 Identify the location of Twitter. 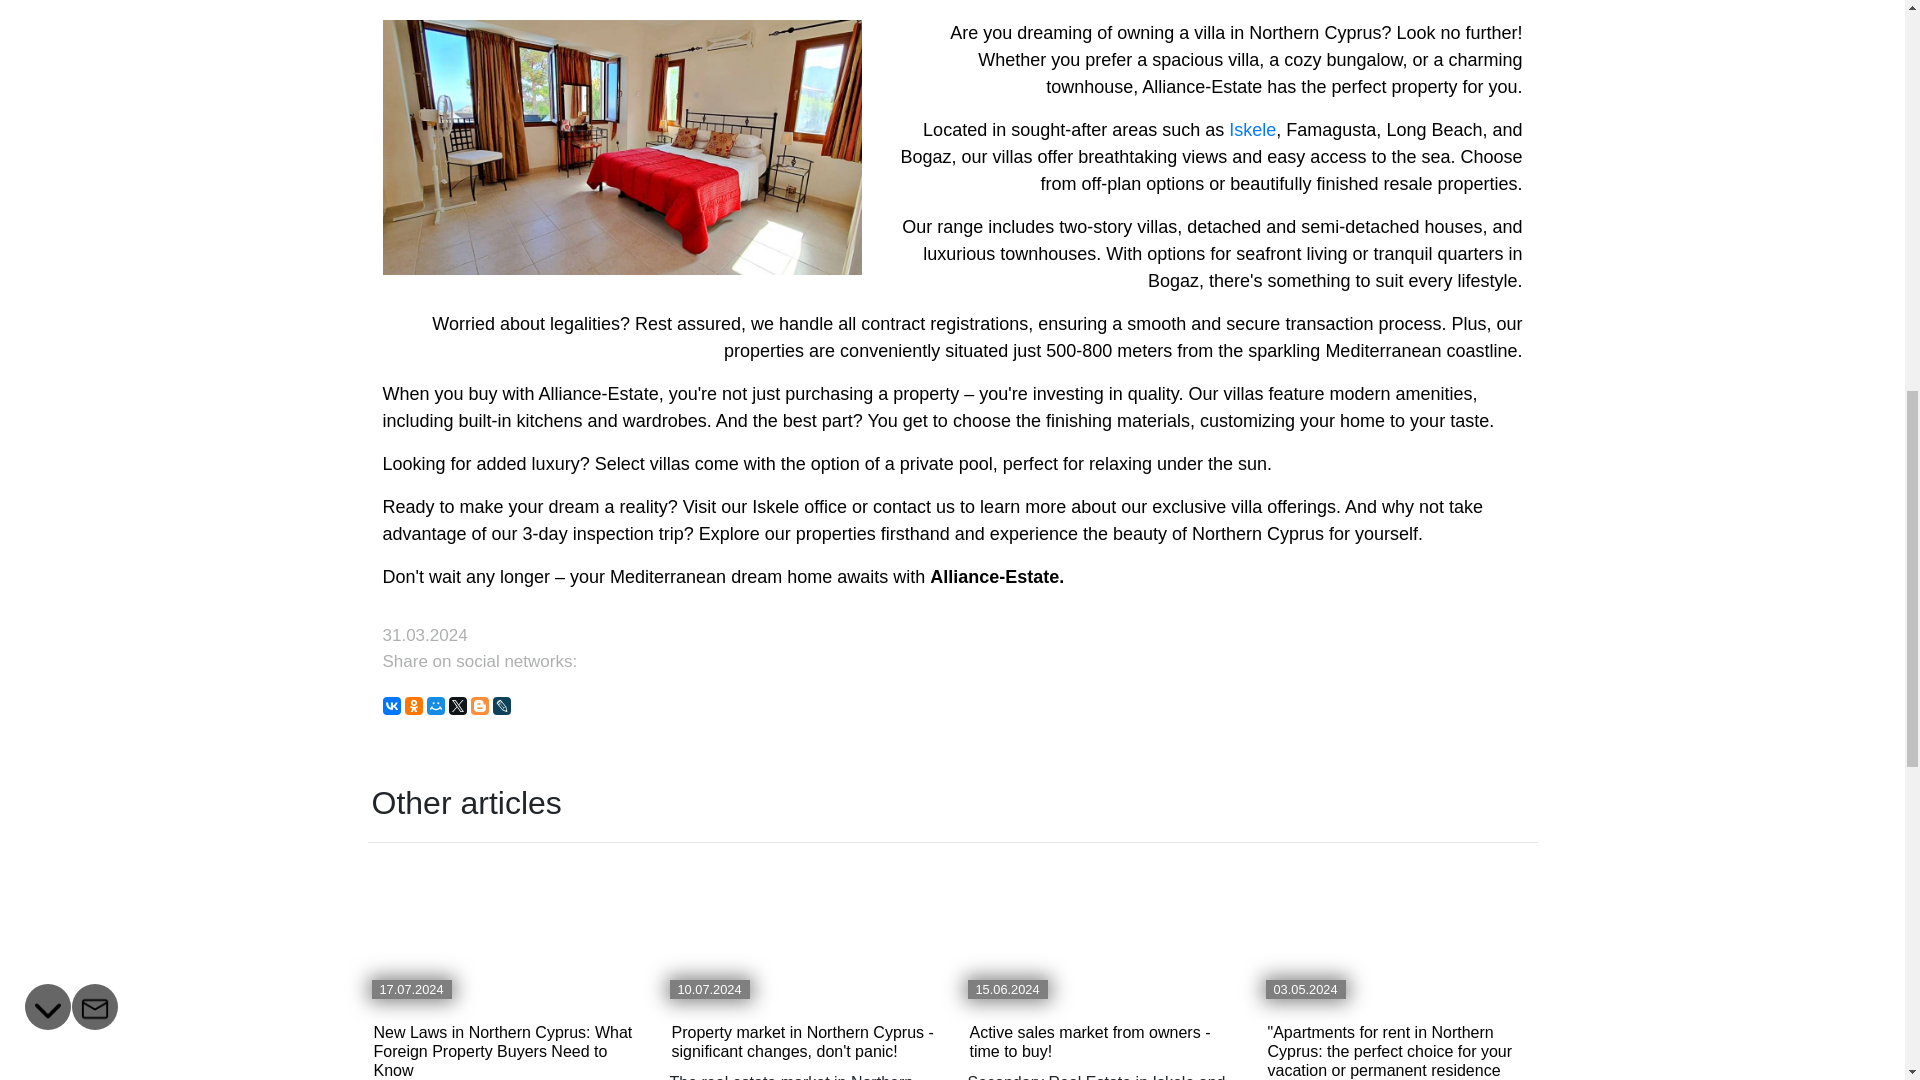
(456, 705).